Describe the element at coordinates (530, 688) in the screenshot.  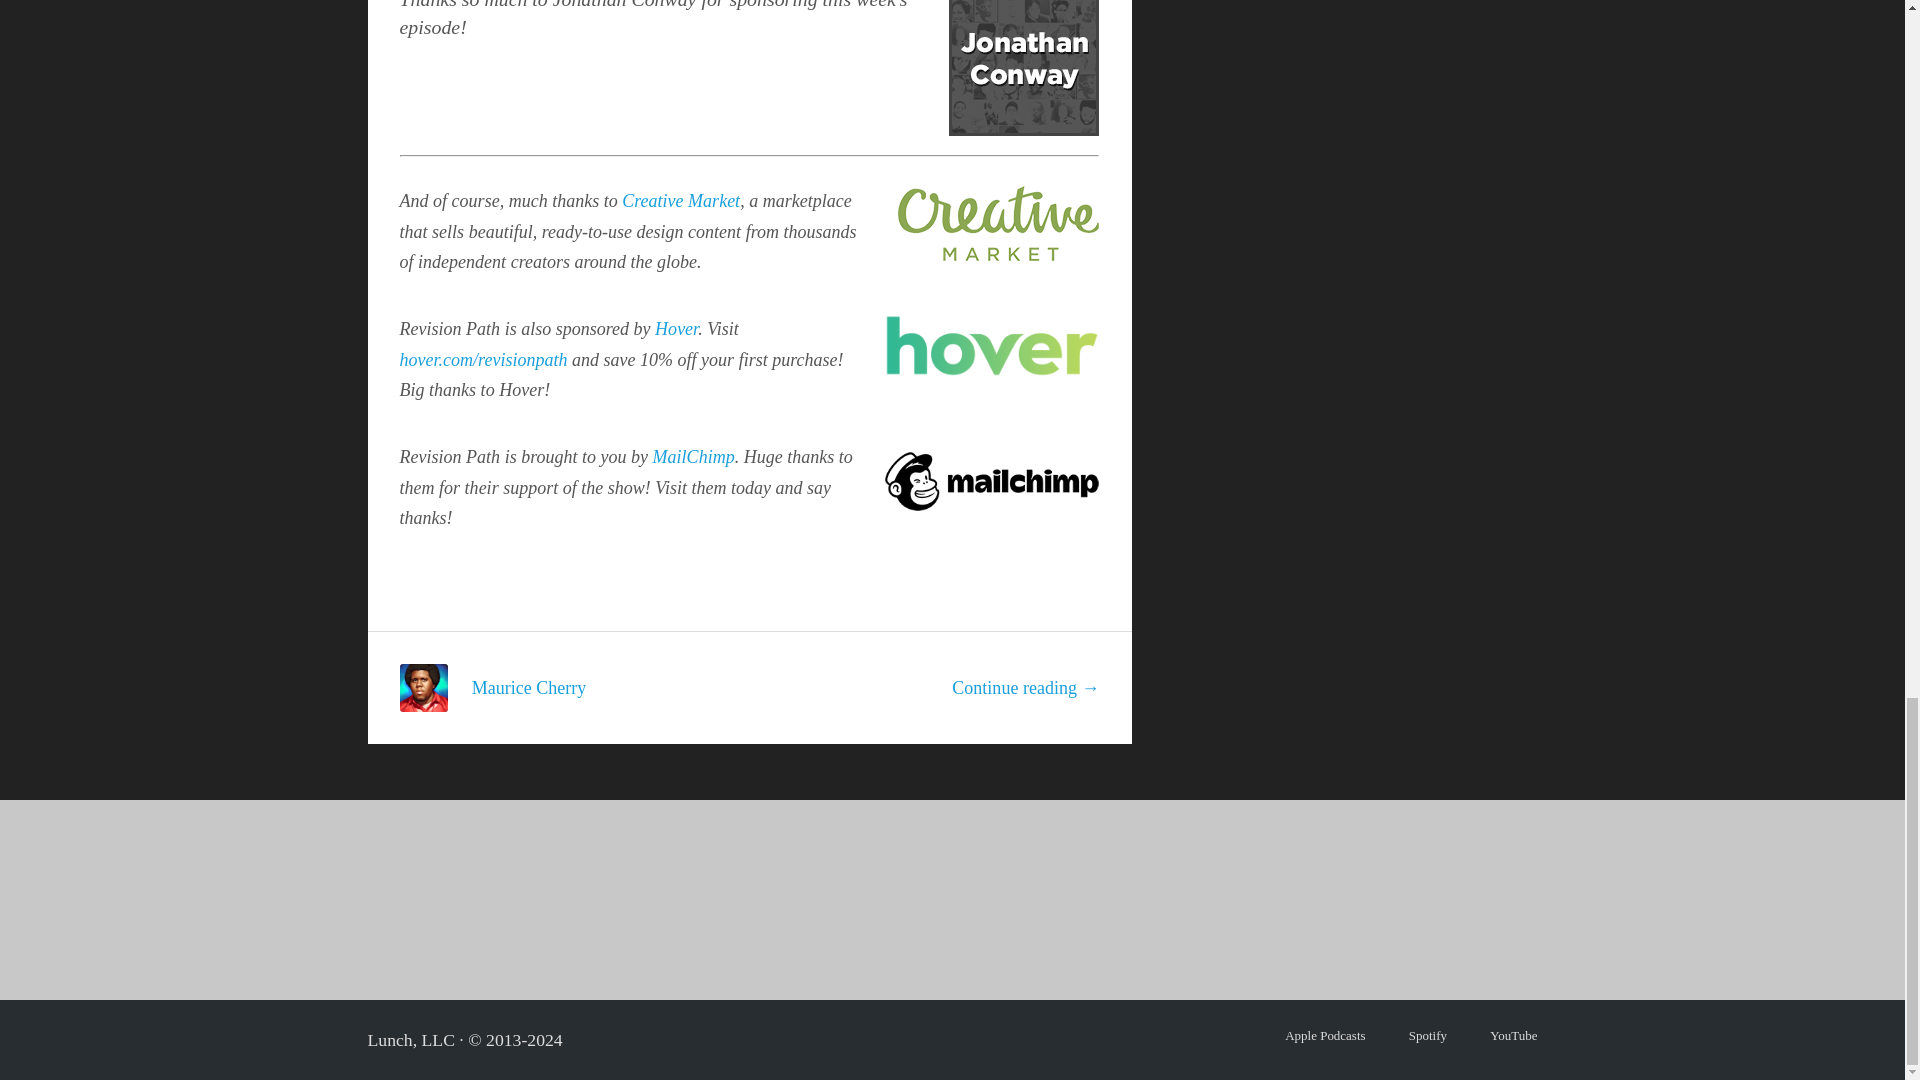
I see `Maurice Cherry` at that location.